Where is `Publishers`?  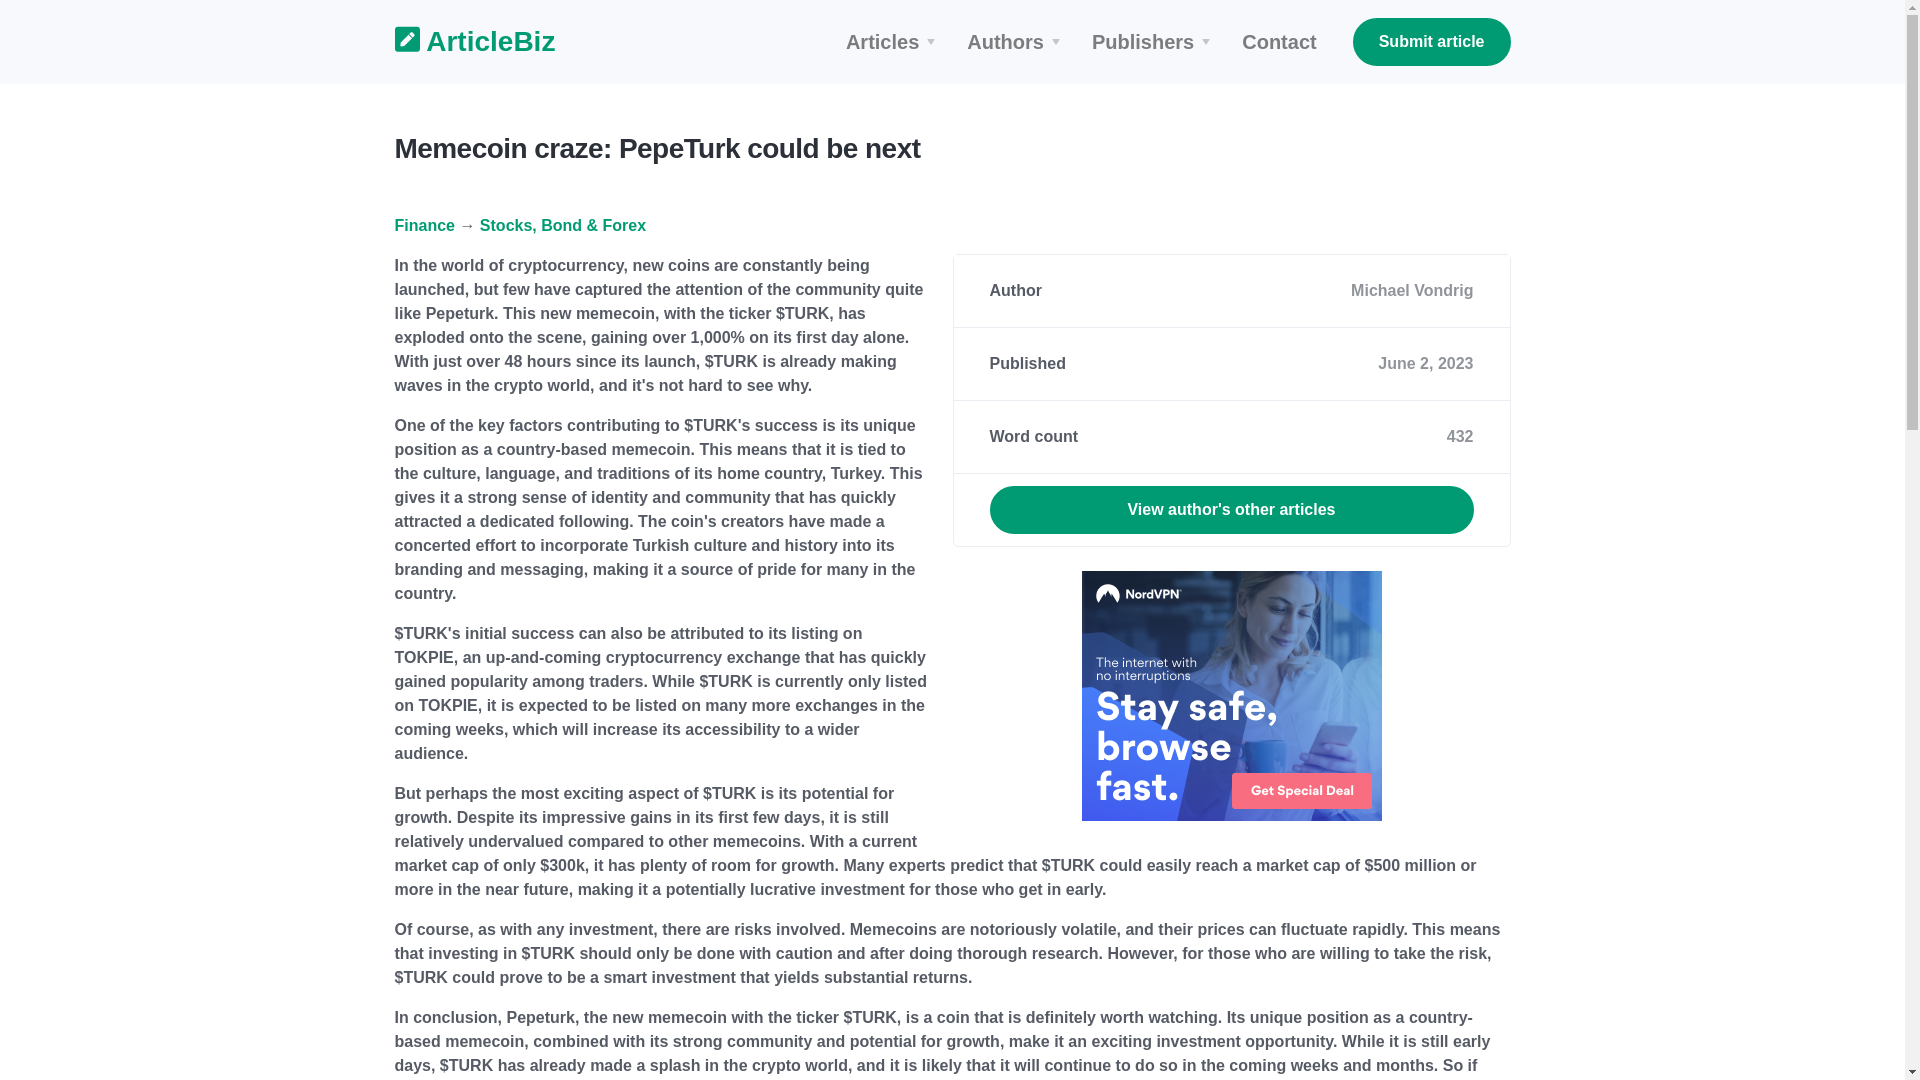
Publishers is located at coordinates (1154, 42).